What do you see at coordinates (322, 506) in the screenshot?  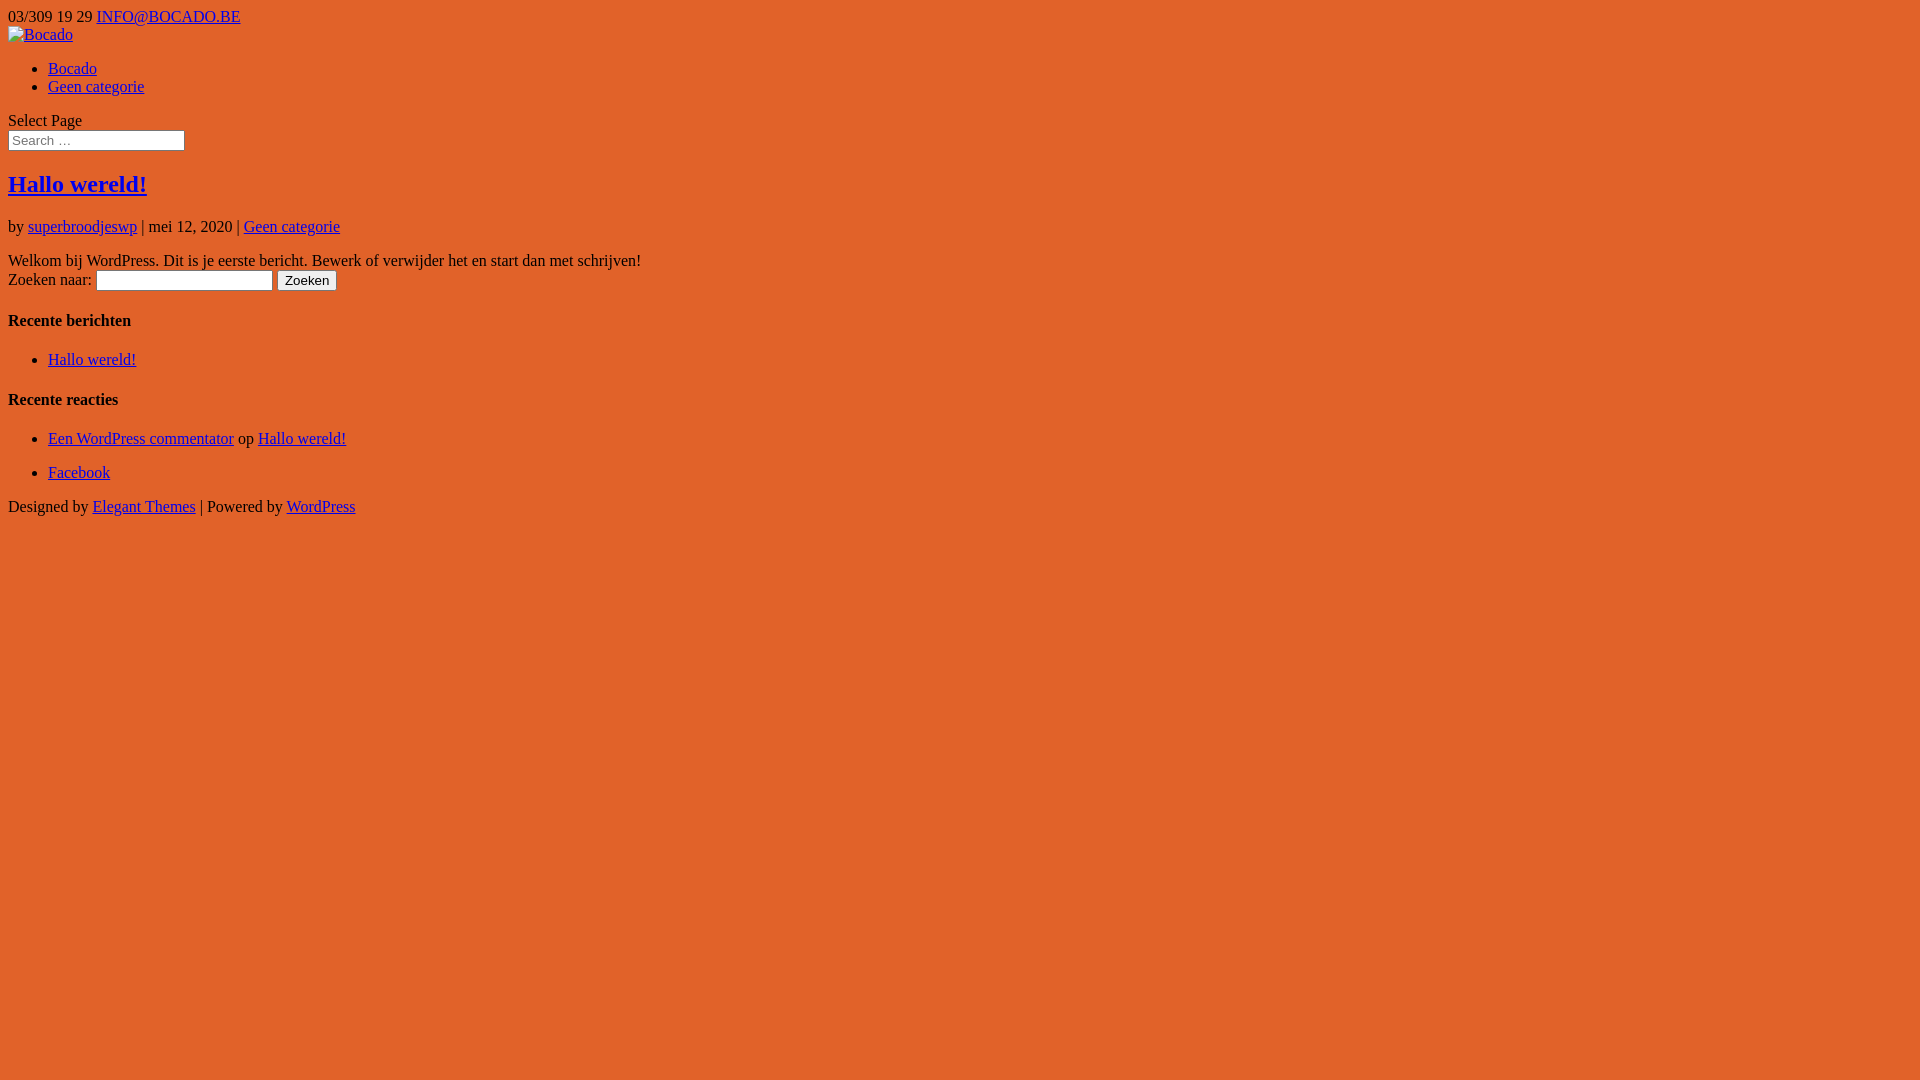 I see `WordPress` at bounding box center [322, 506].